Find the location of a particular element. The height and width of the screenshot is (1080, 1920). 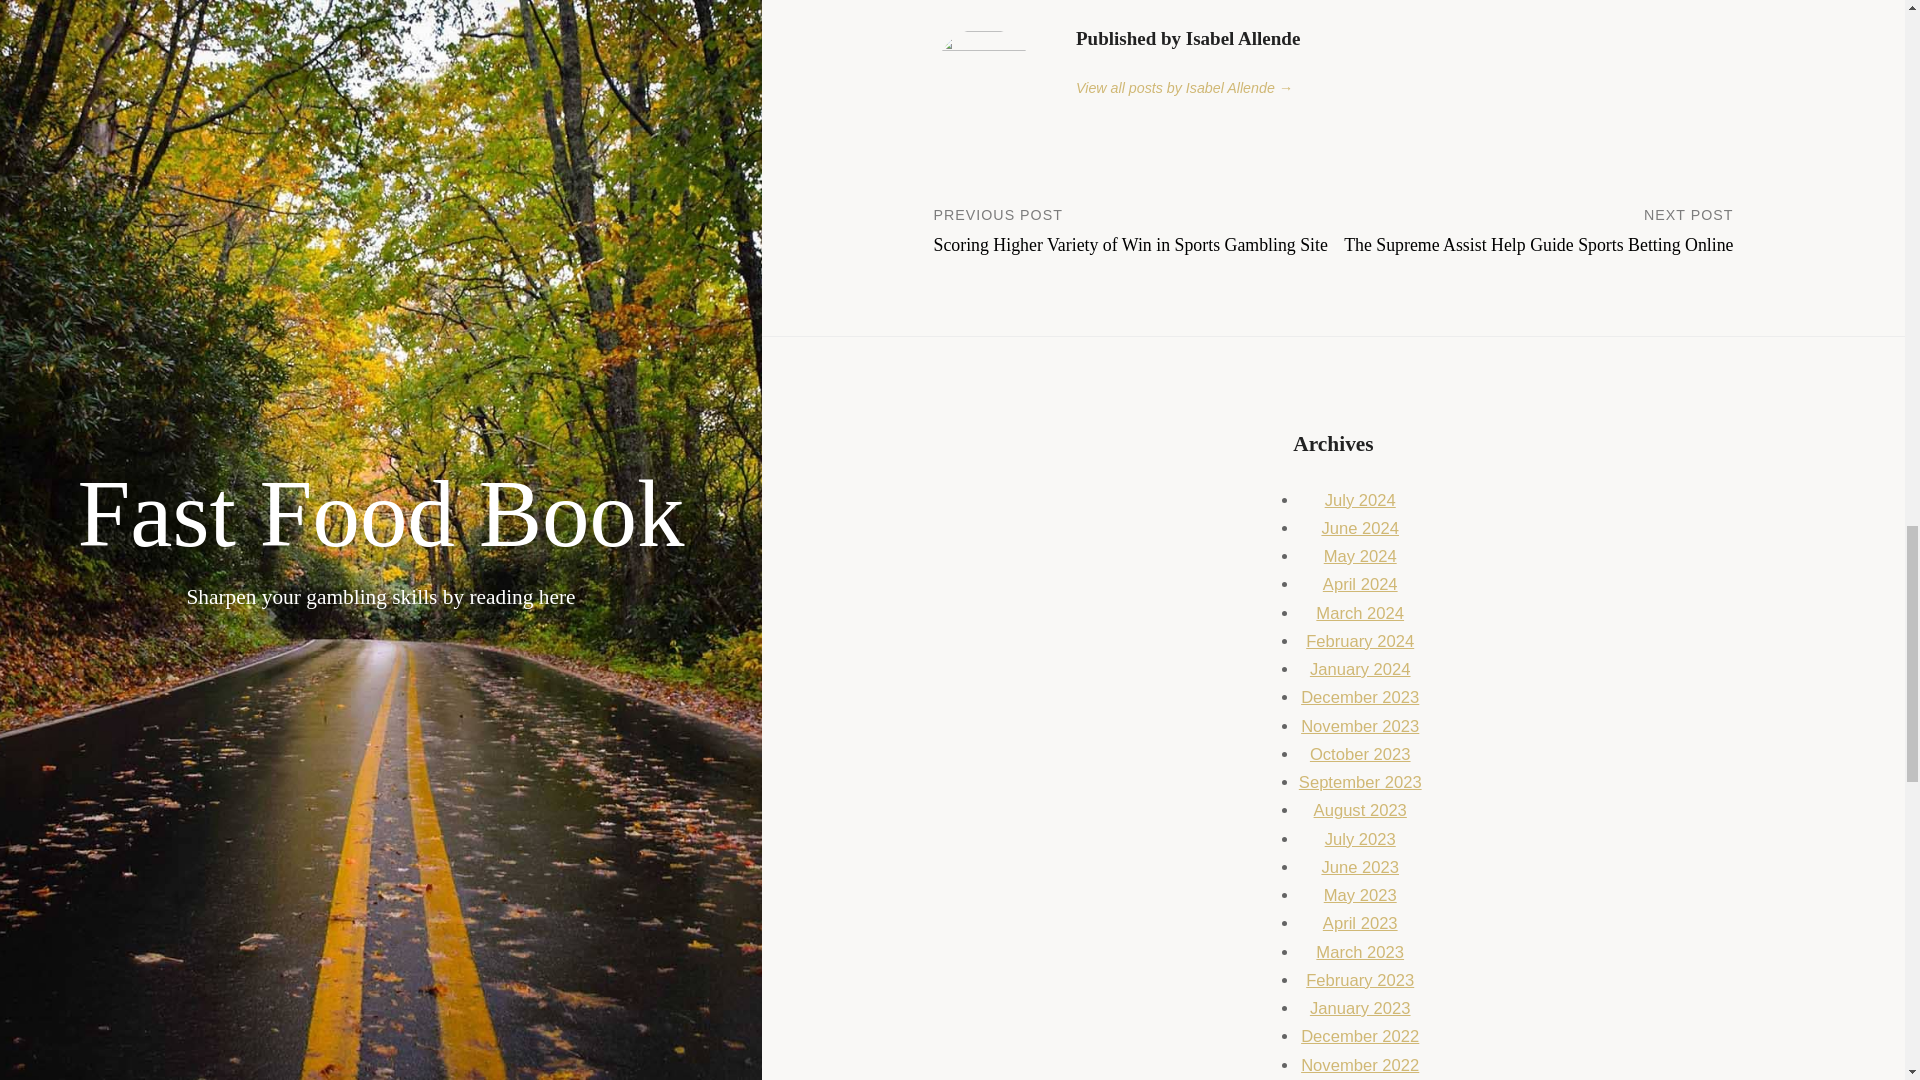

April 2024 is located at coordinates (1360, 584).